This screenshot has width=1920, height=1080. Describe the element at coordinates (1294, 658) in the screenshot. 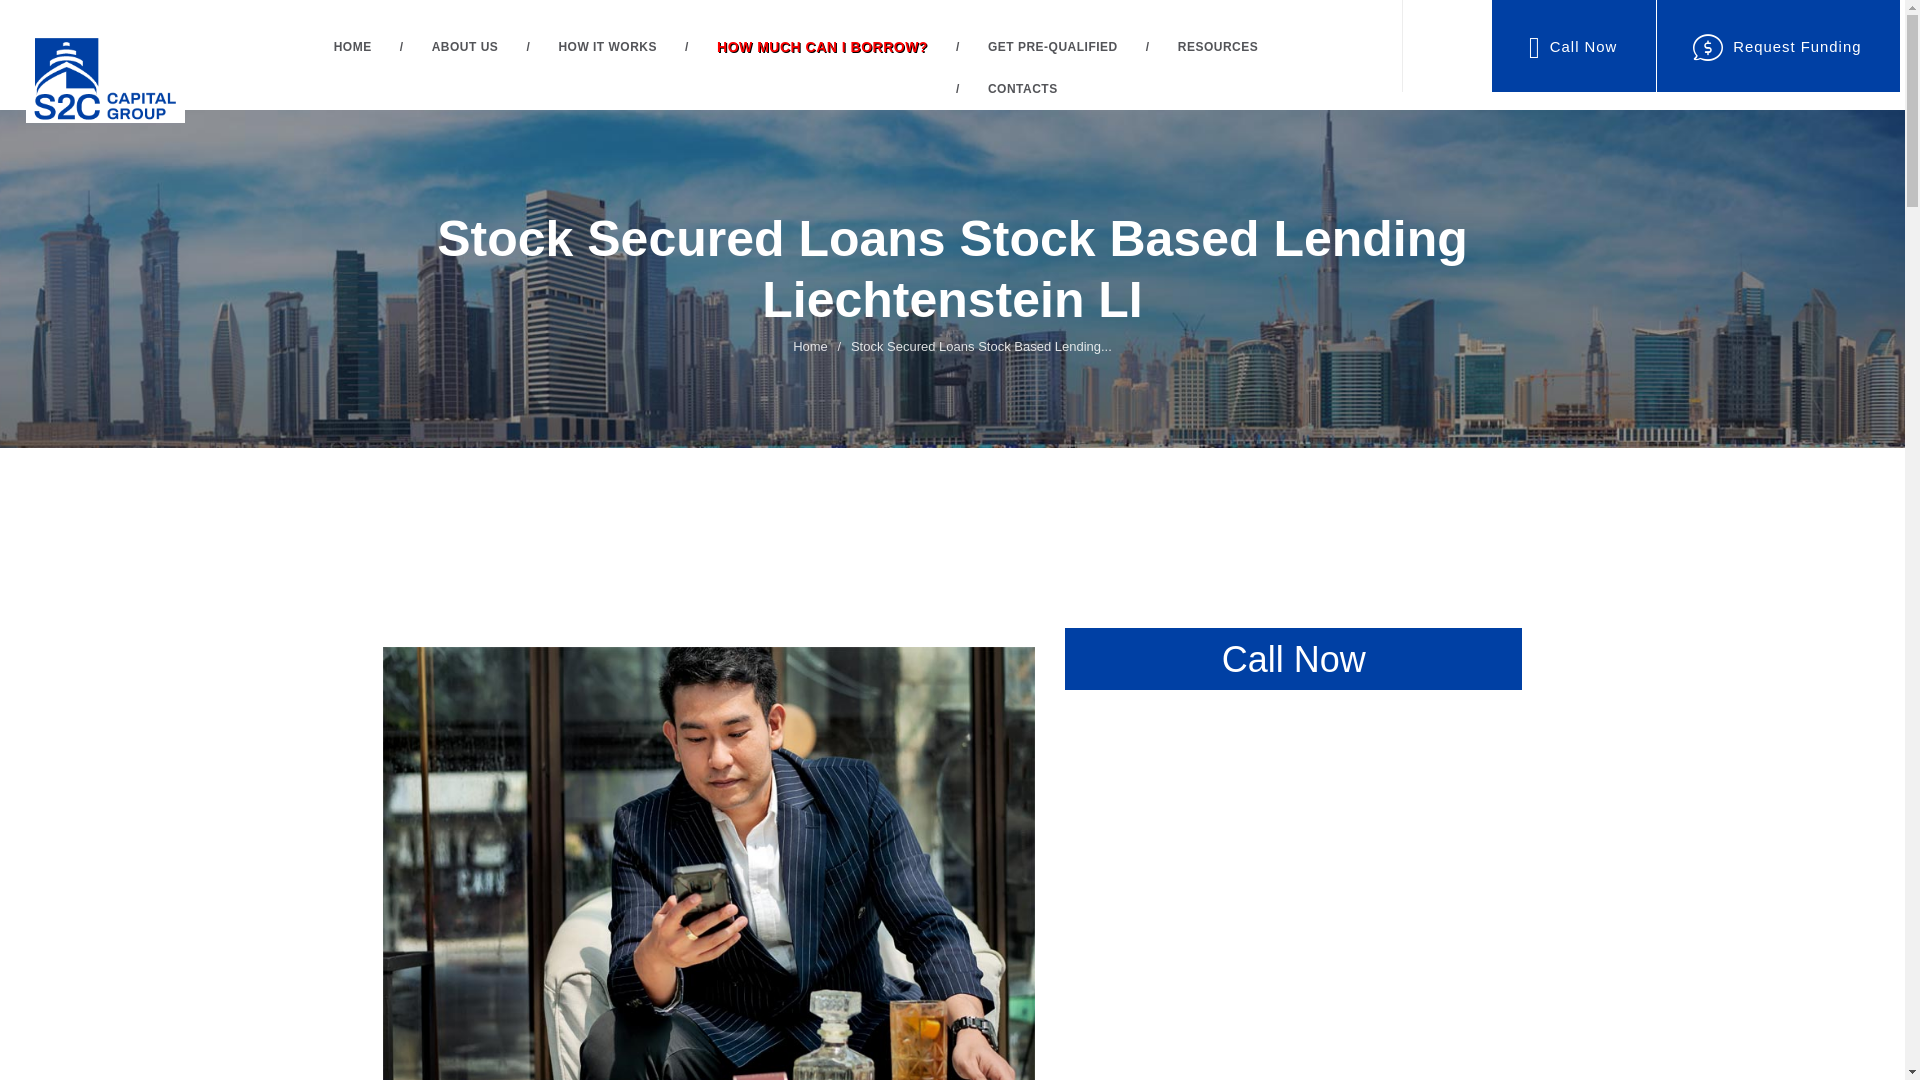

I see `Call Now` at that location.